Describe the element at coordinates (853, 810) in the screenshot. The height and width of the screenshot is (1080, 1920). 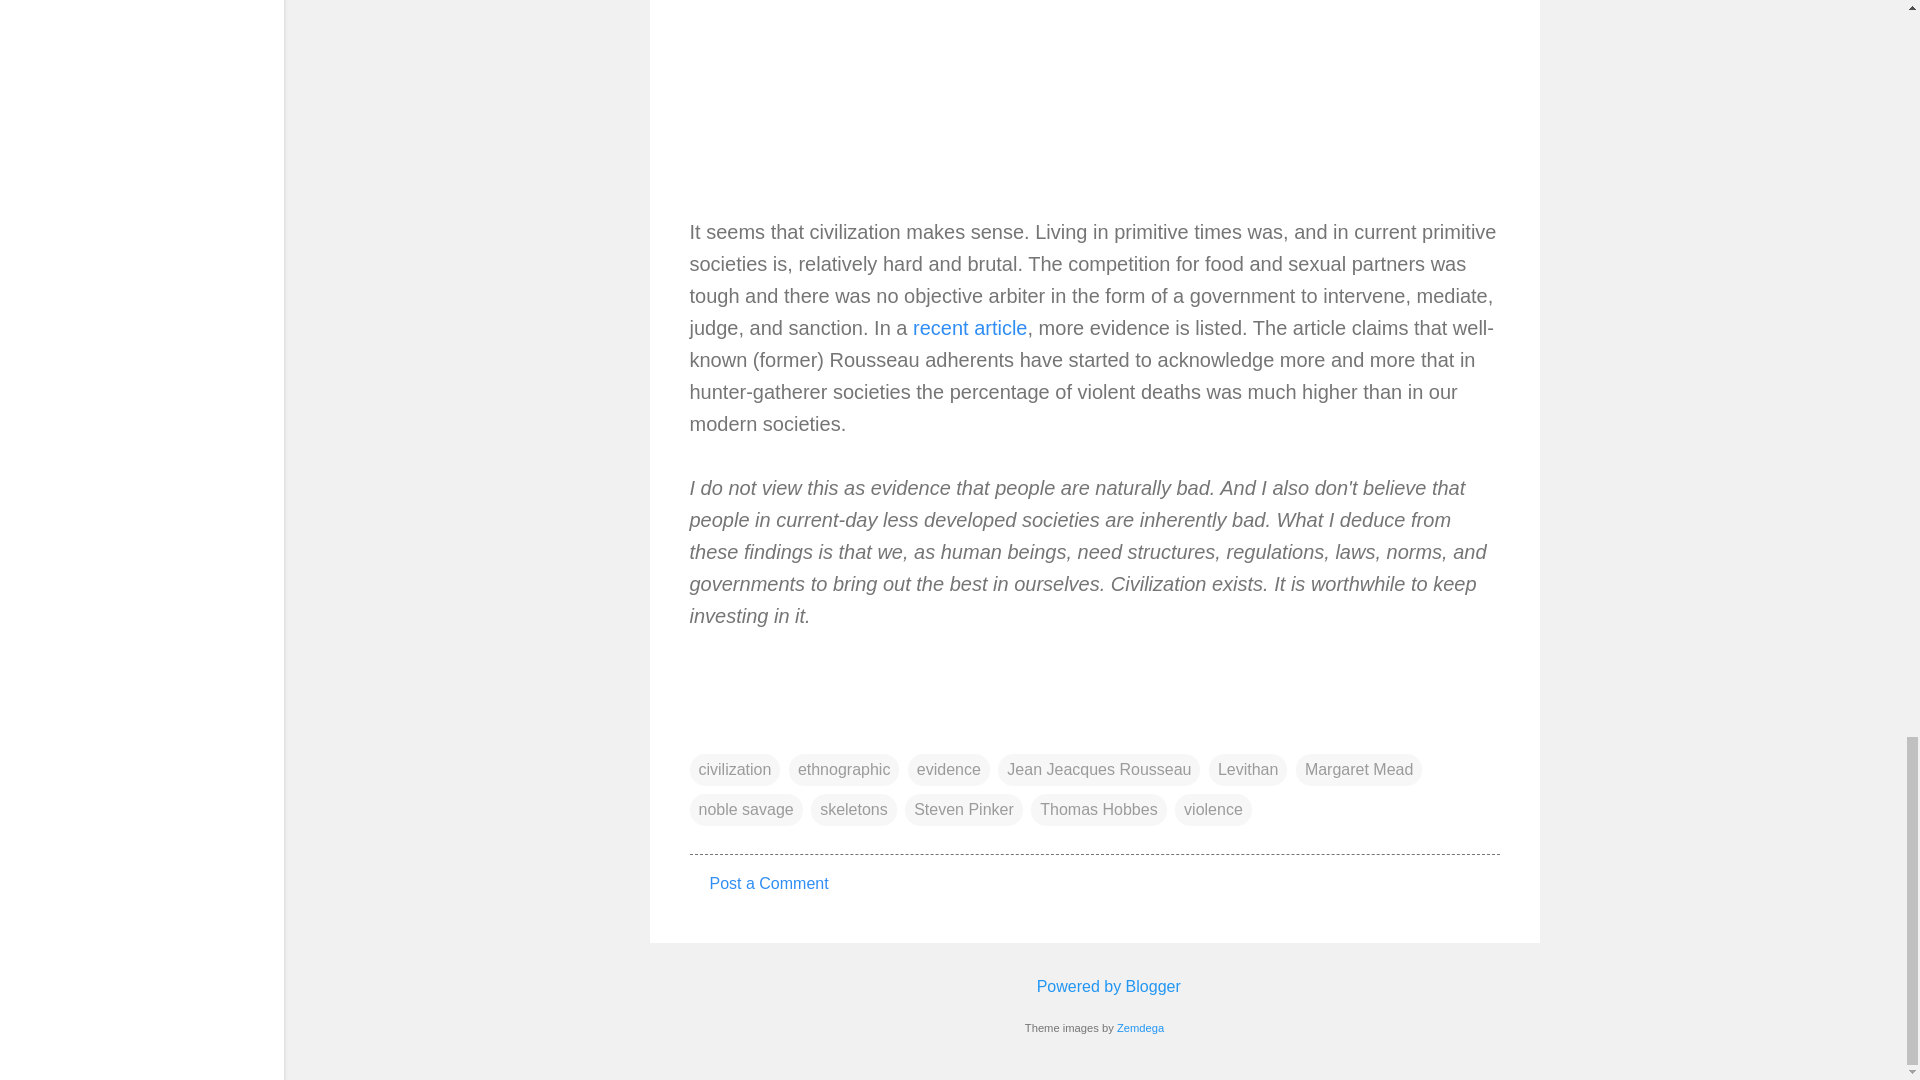
I see `skeletons` at that location.